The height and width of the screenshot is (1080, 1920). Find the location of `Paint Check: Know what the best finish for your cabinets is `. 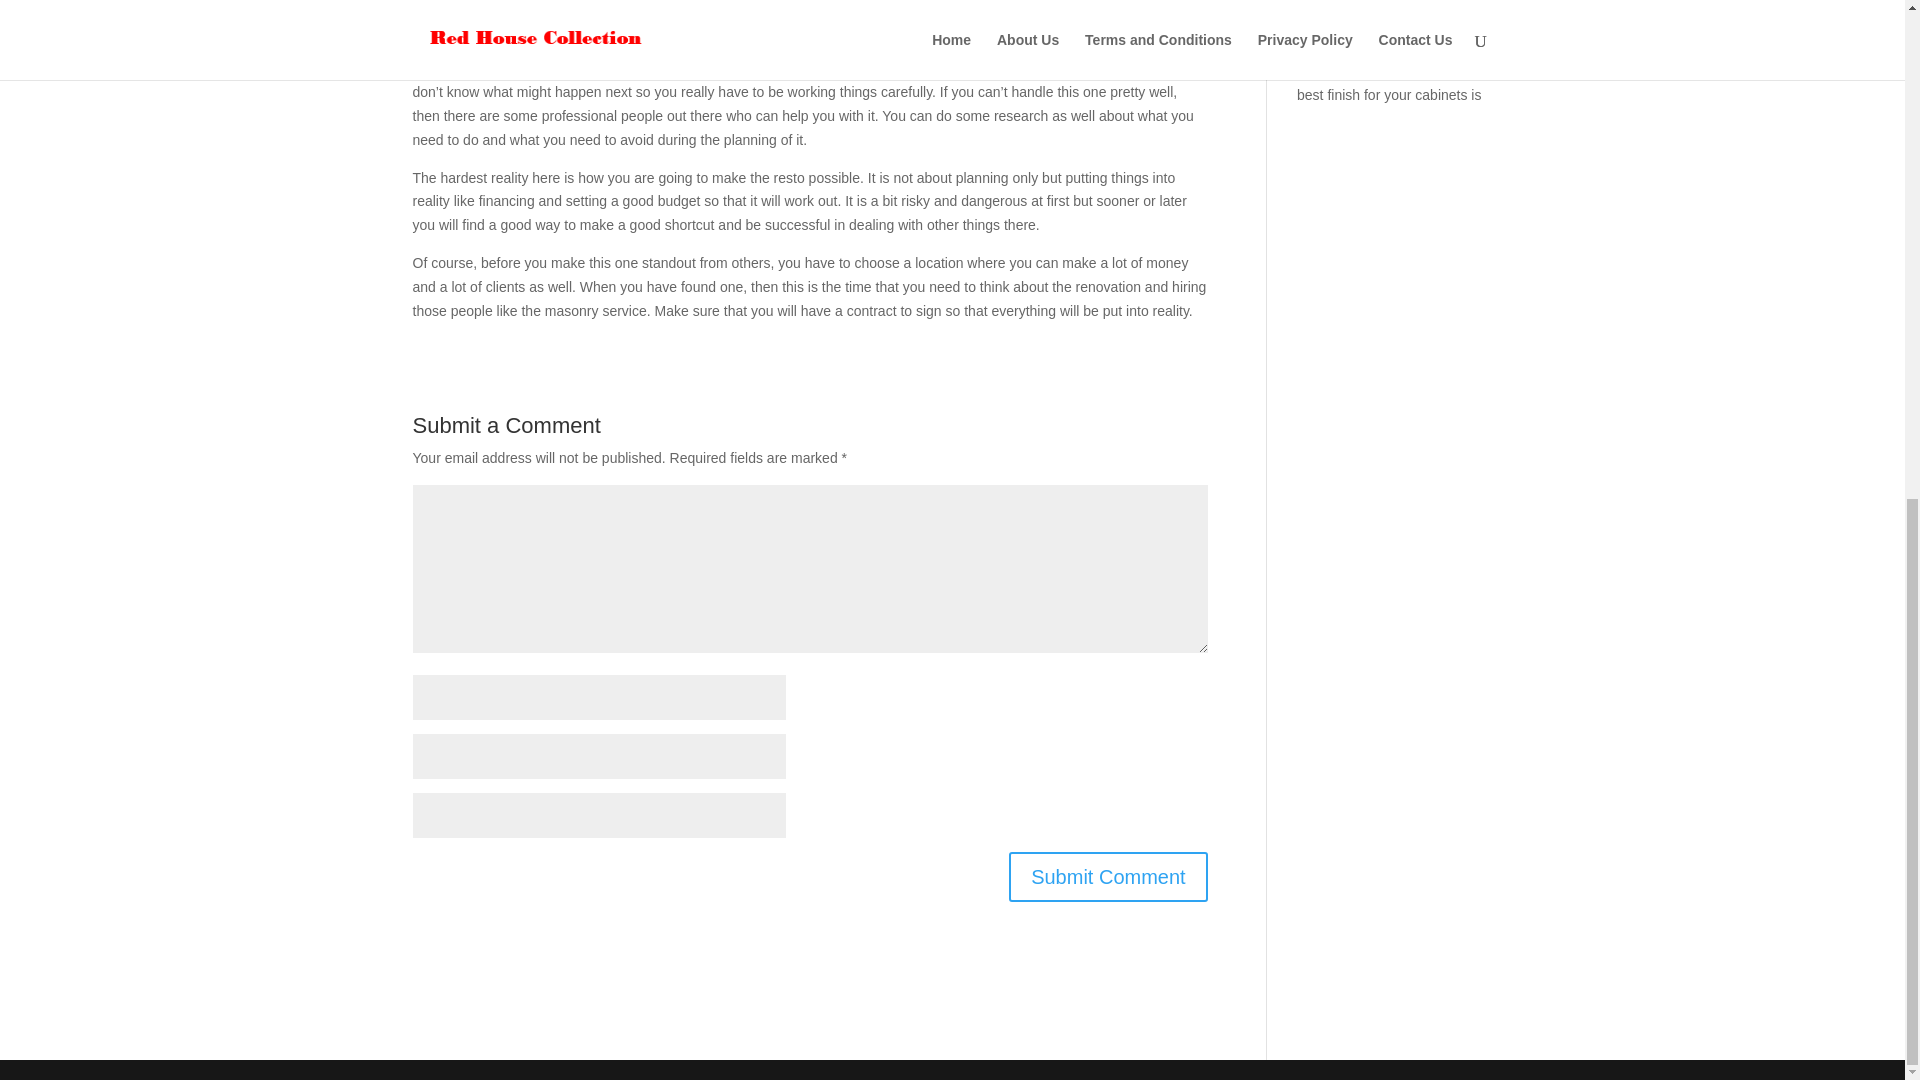

Paint Check: Know what the best finish for your cabinets is  is located at coordinates (1390, 82).